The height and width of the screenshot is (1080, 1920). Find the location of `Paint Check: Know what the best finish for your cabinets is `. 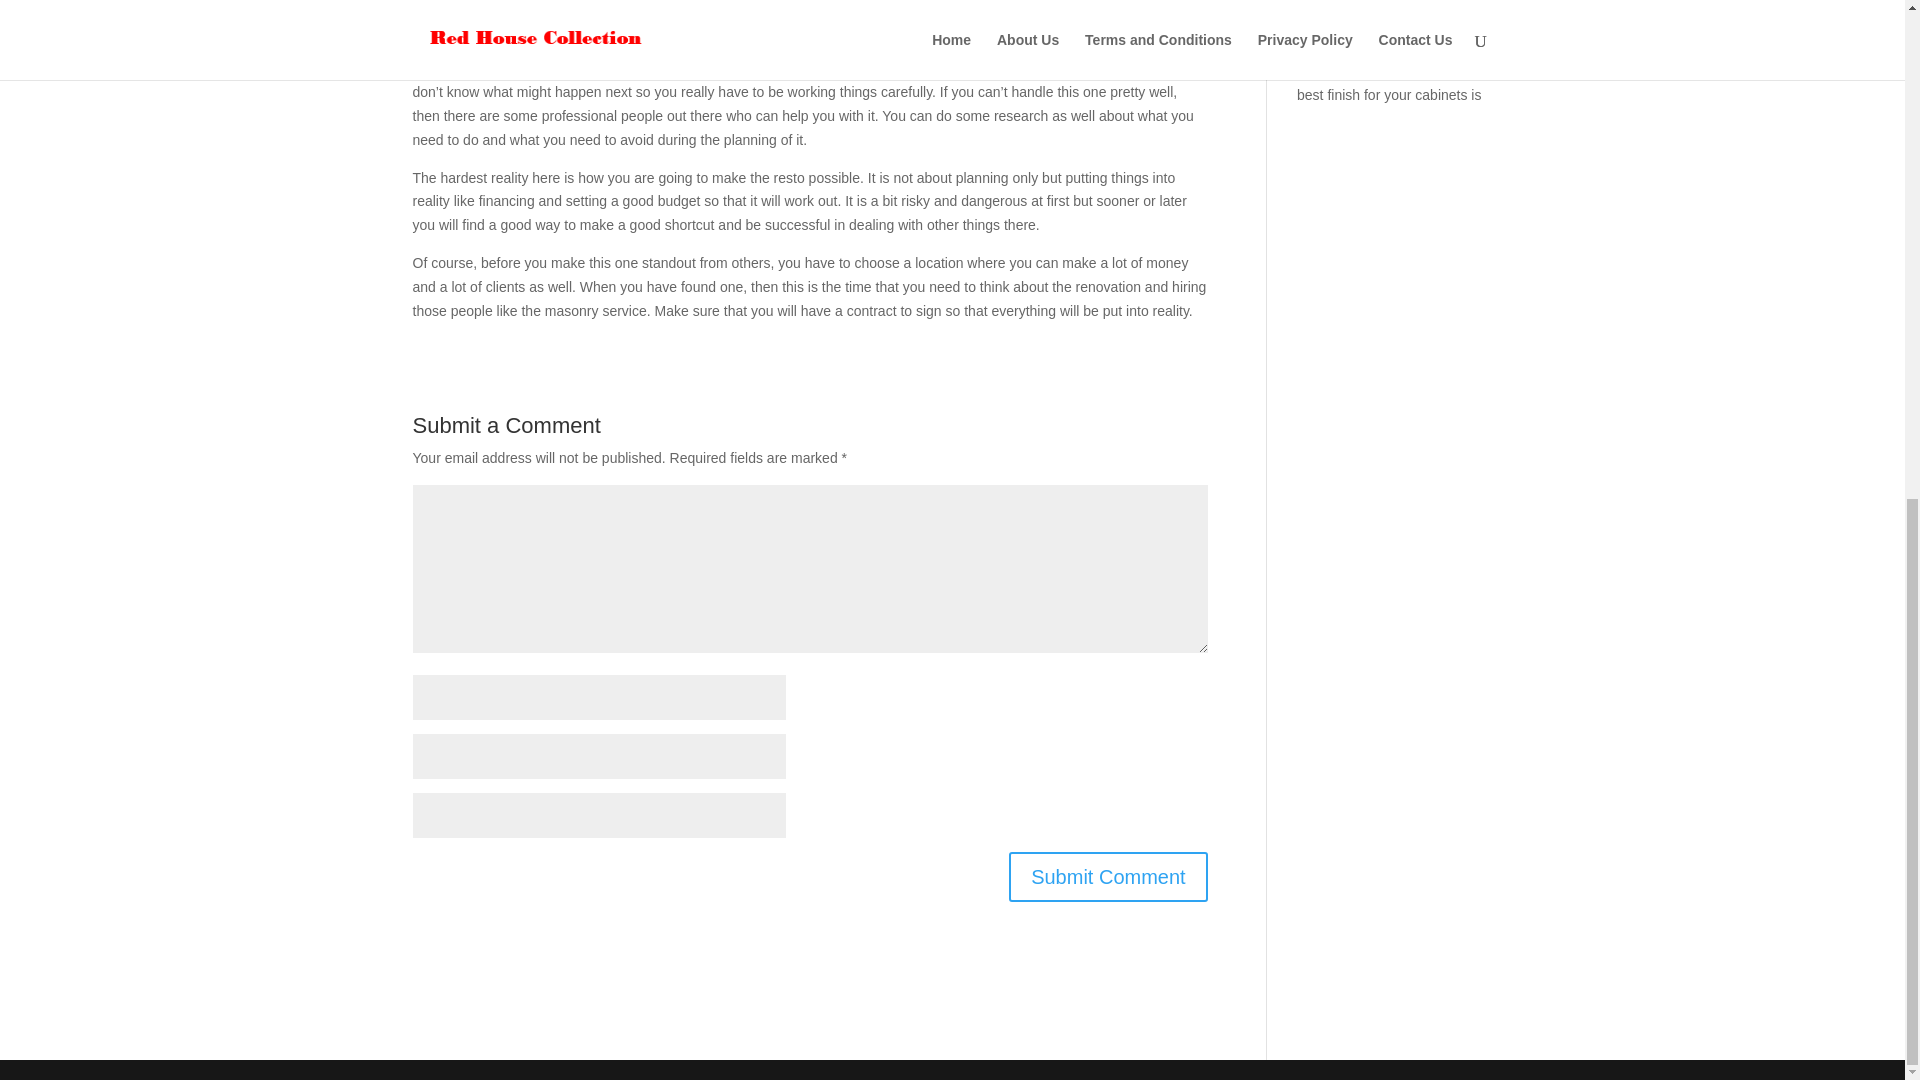

Paint Check: Know what the best finish for your cabinets is  is located at coordinates (1390, 82).